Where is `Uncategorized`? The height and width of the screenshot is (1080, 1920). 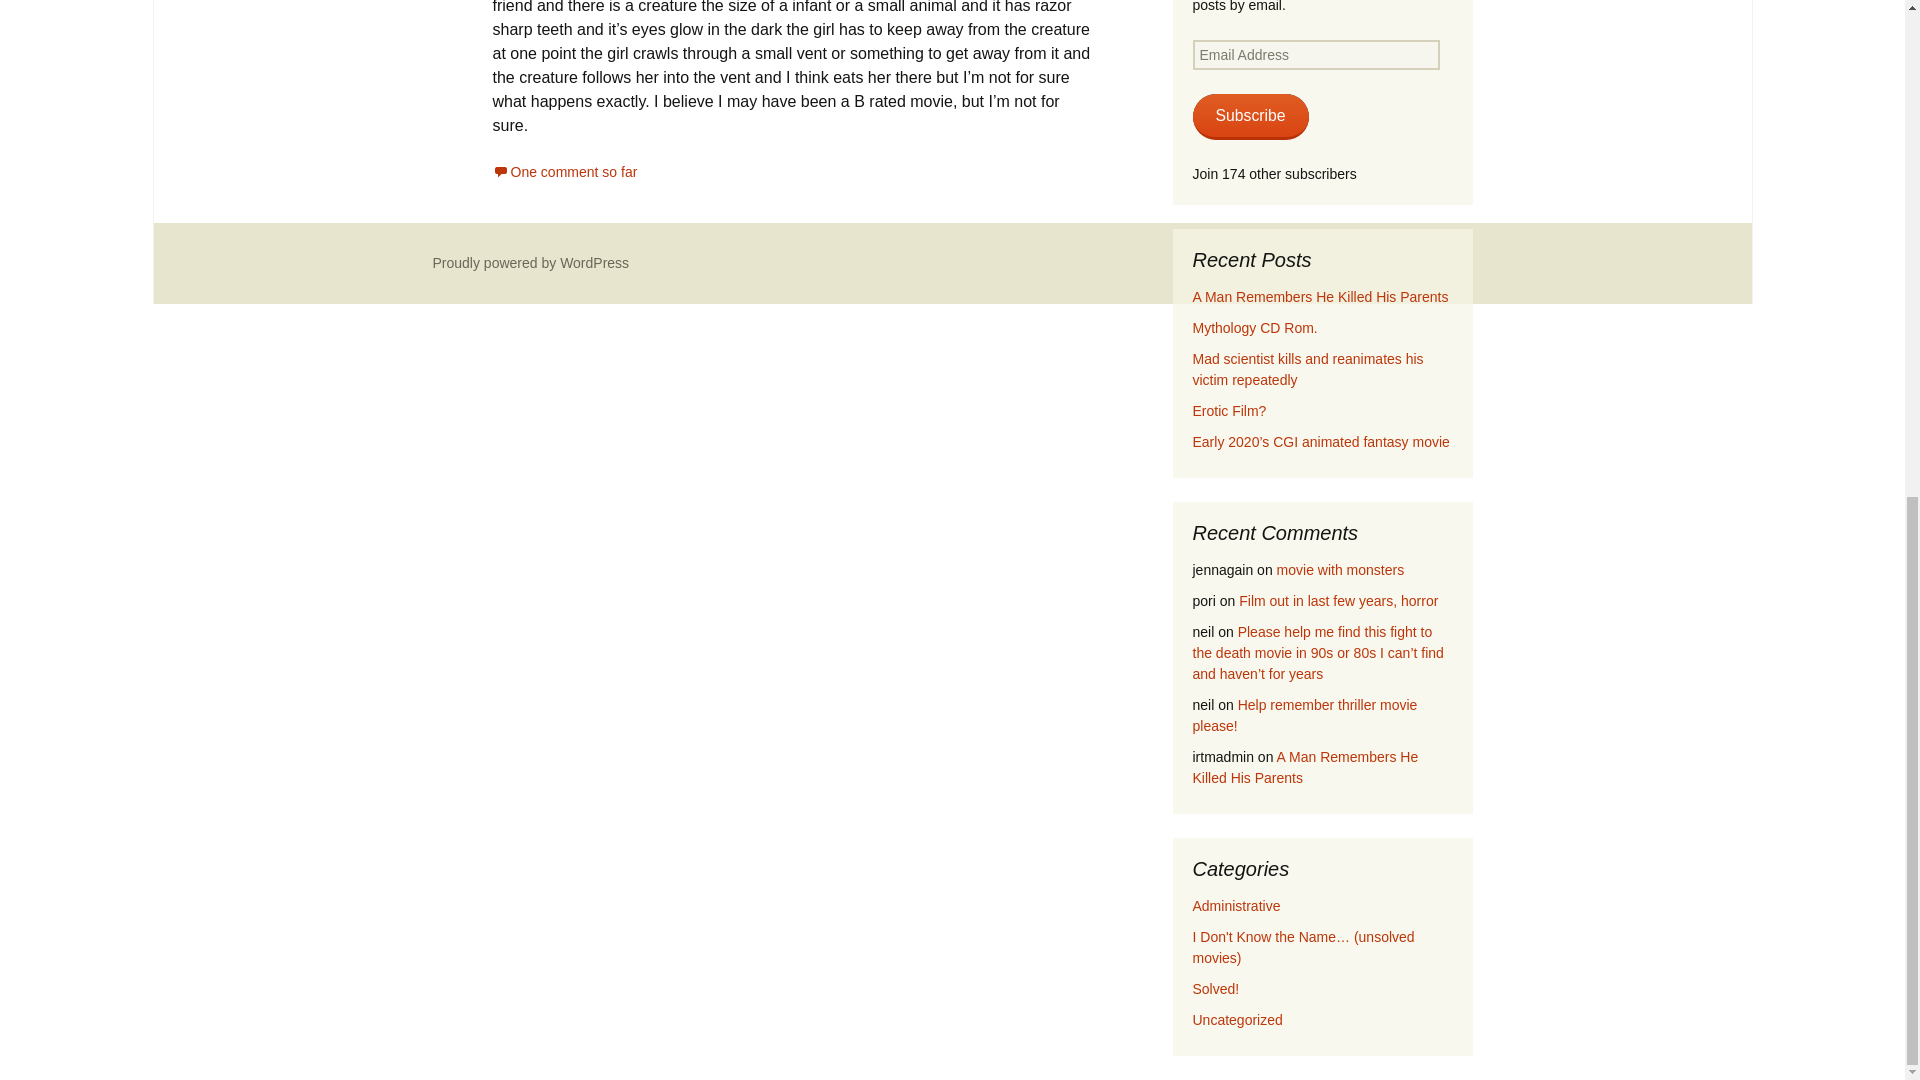
Uncategorized is located at coordinates (1237, 1020).